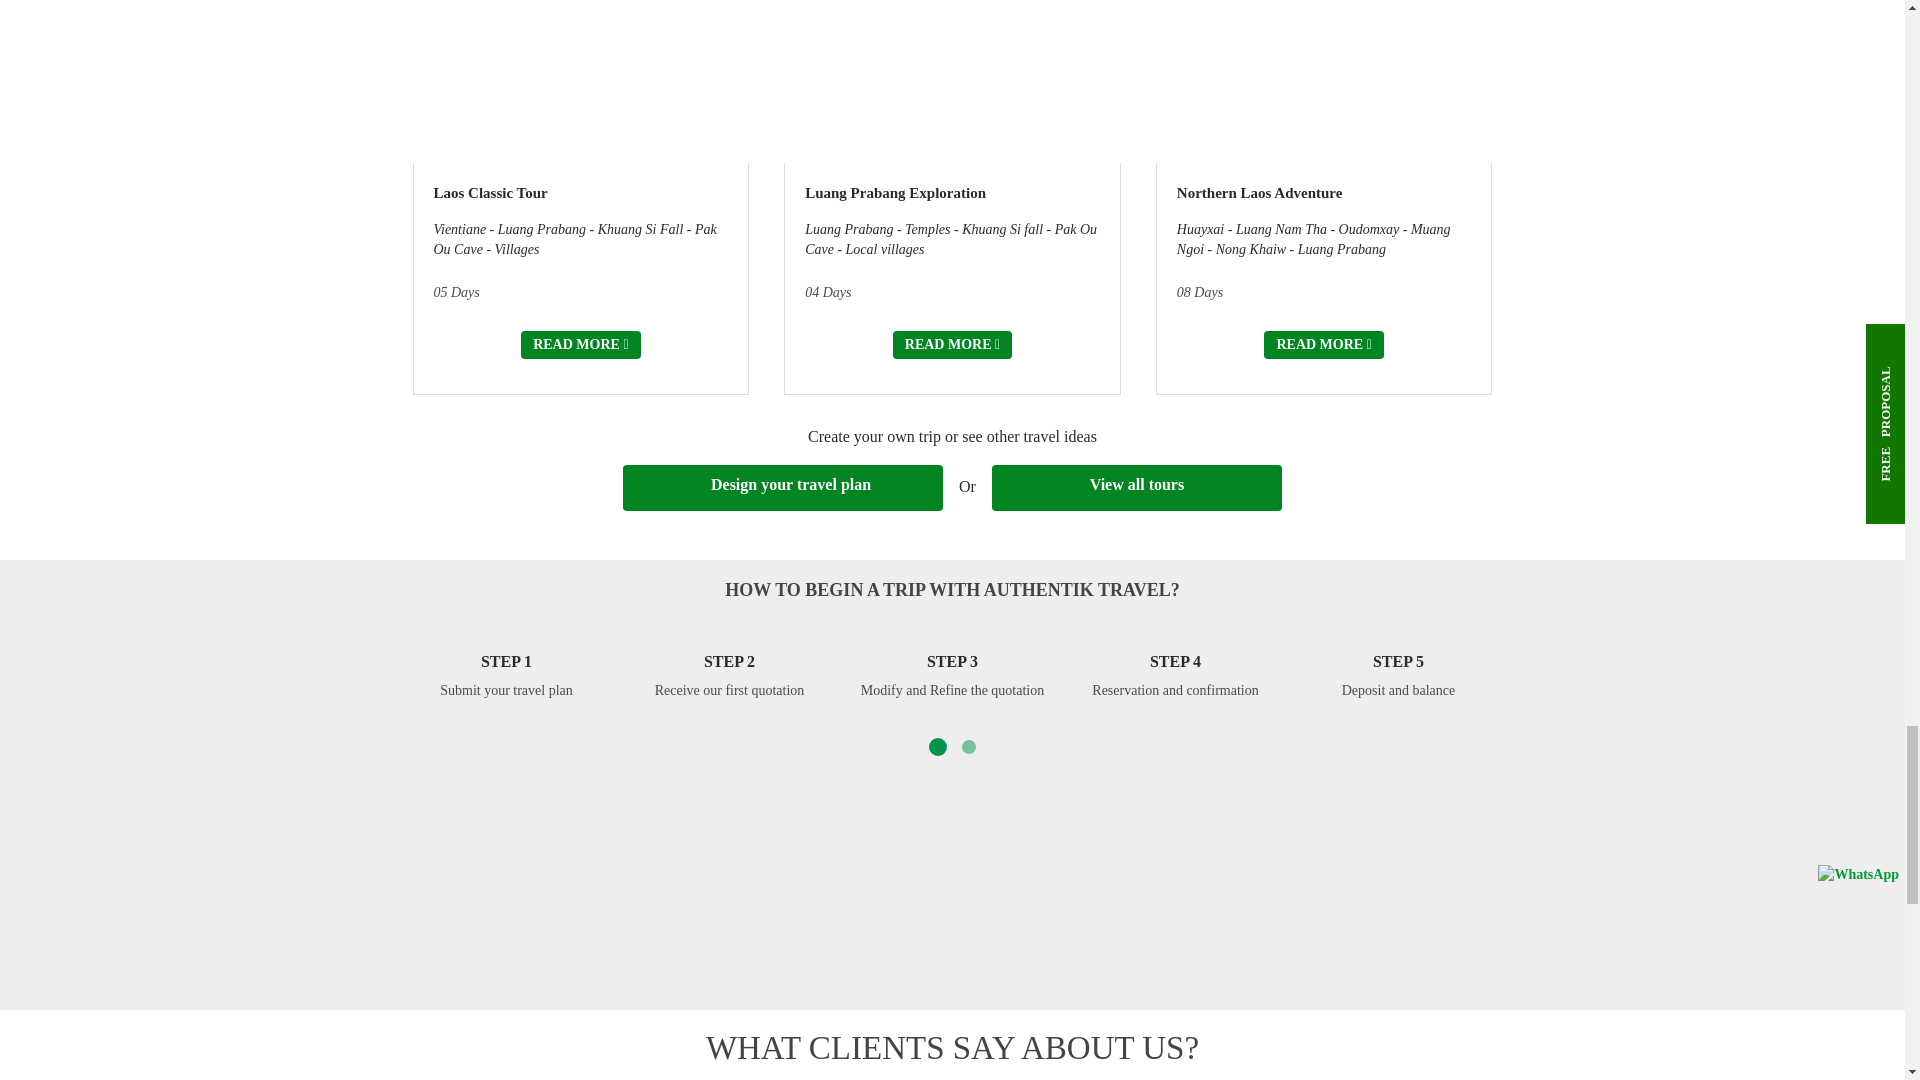 The image size is (1920, 1080). I want to click on View all tours, so click(1137, 488).